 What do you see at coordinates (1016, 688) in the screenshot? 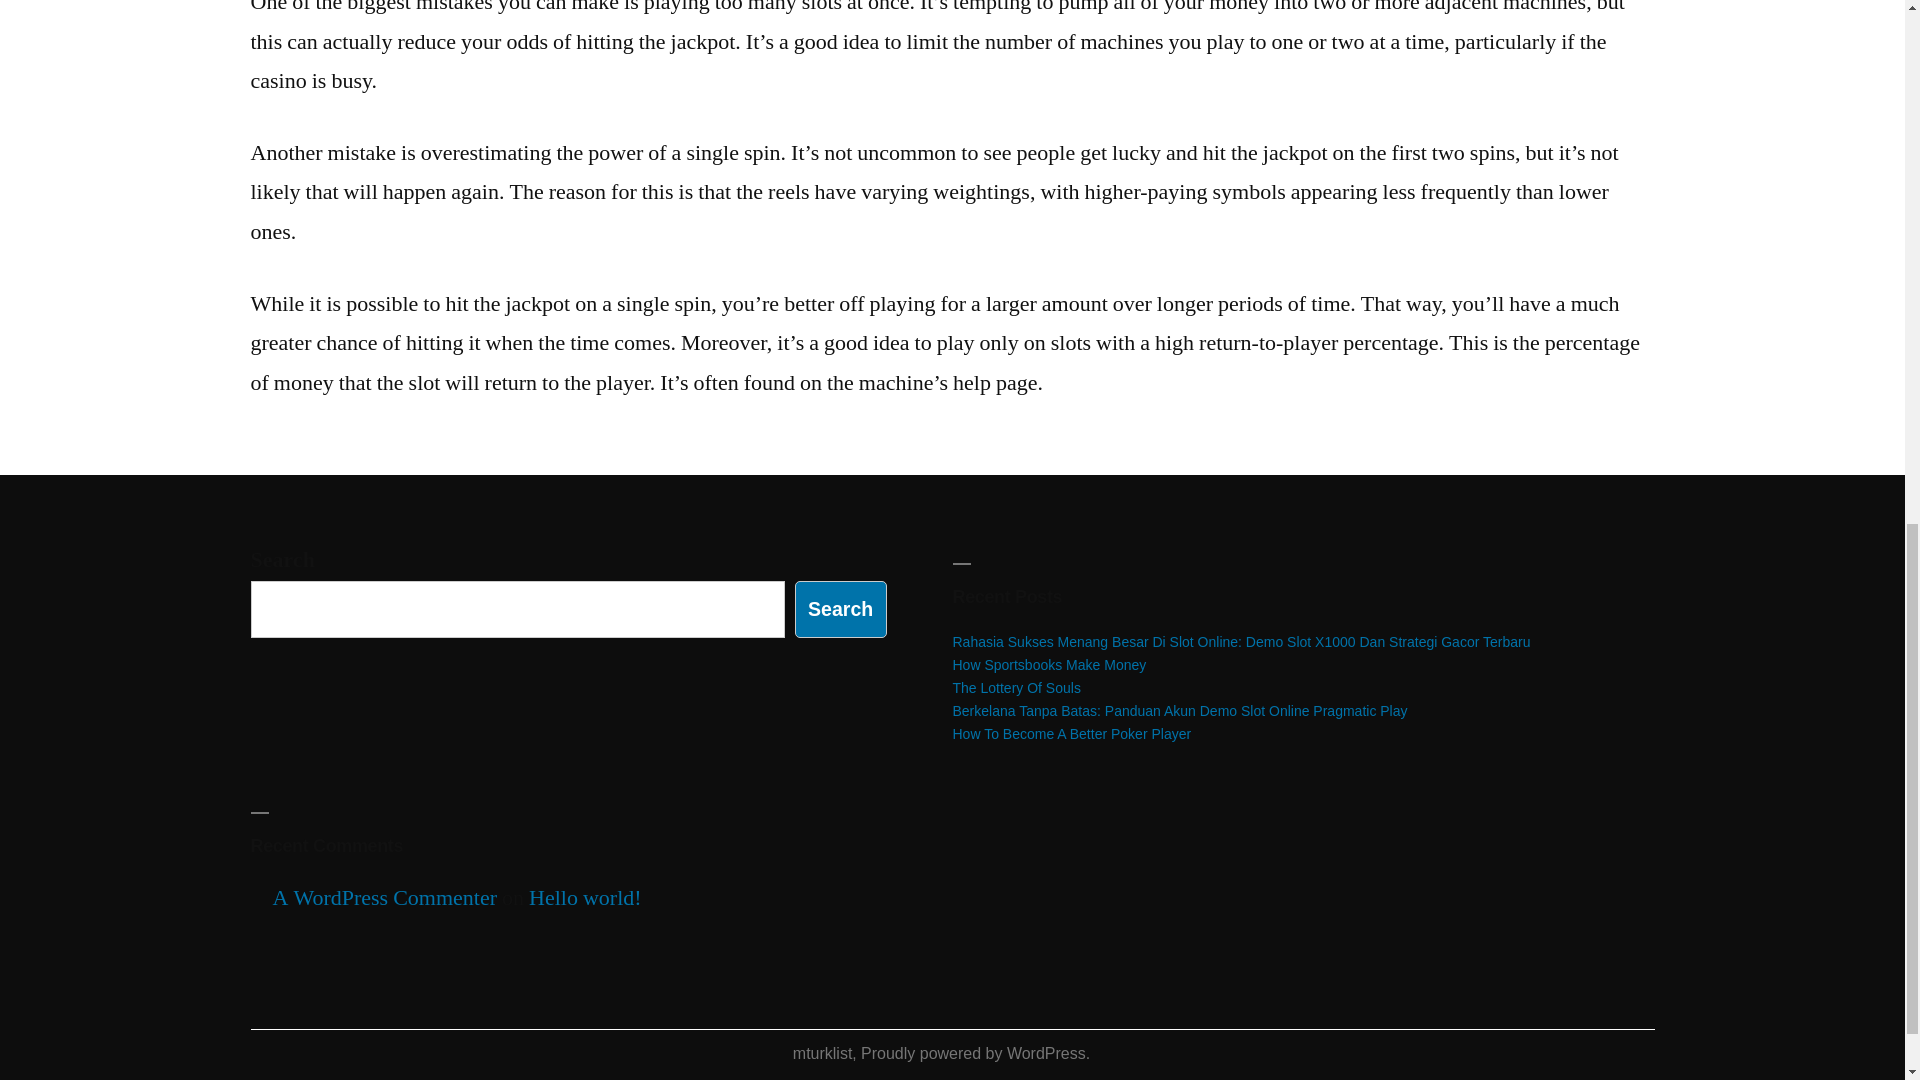
I see `The Lottery Of Souls` at bounding box center [1016, 688].